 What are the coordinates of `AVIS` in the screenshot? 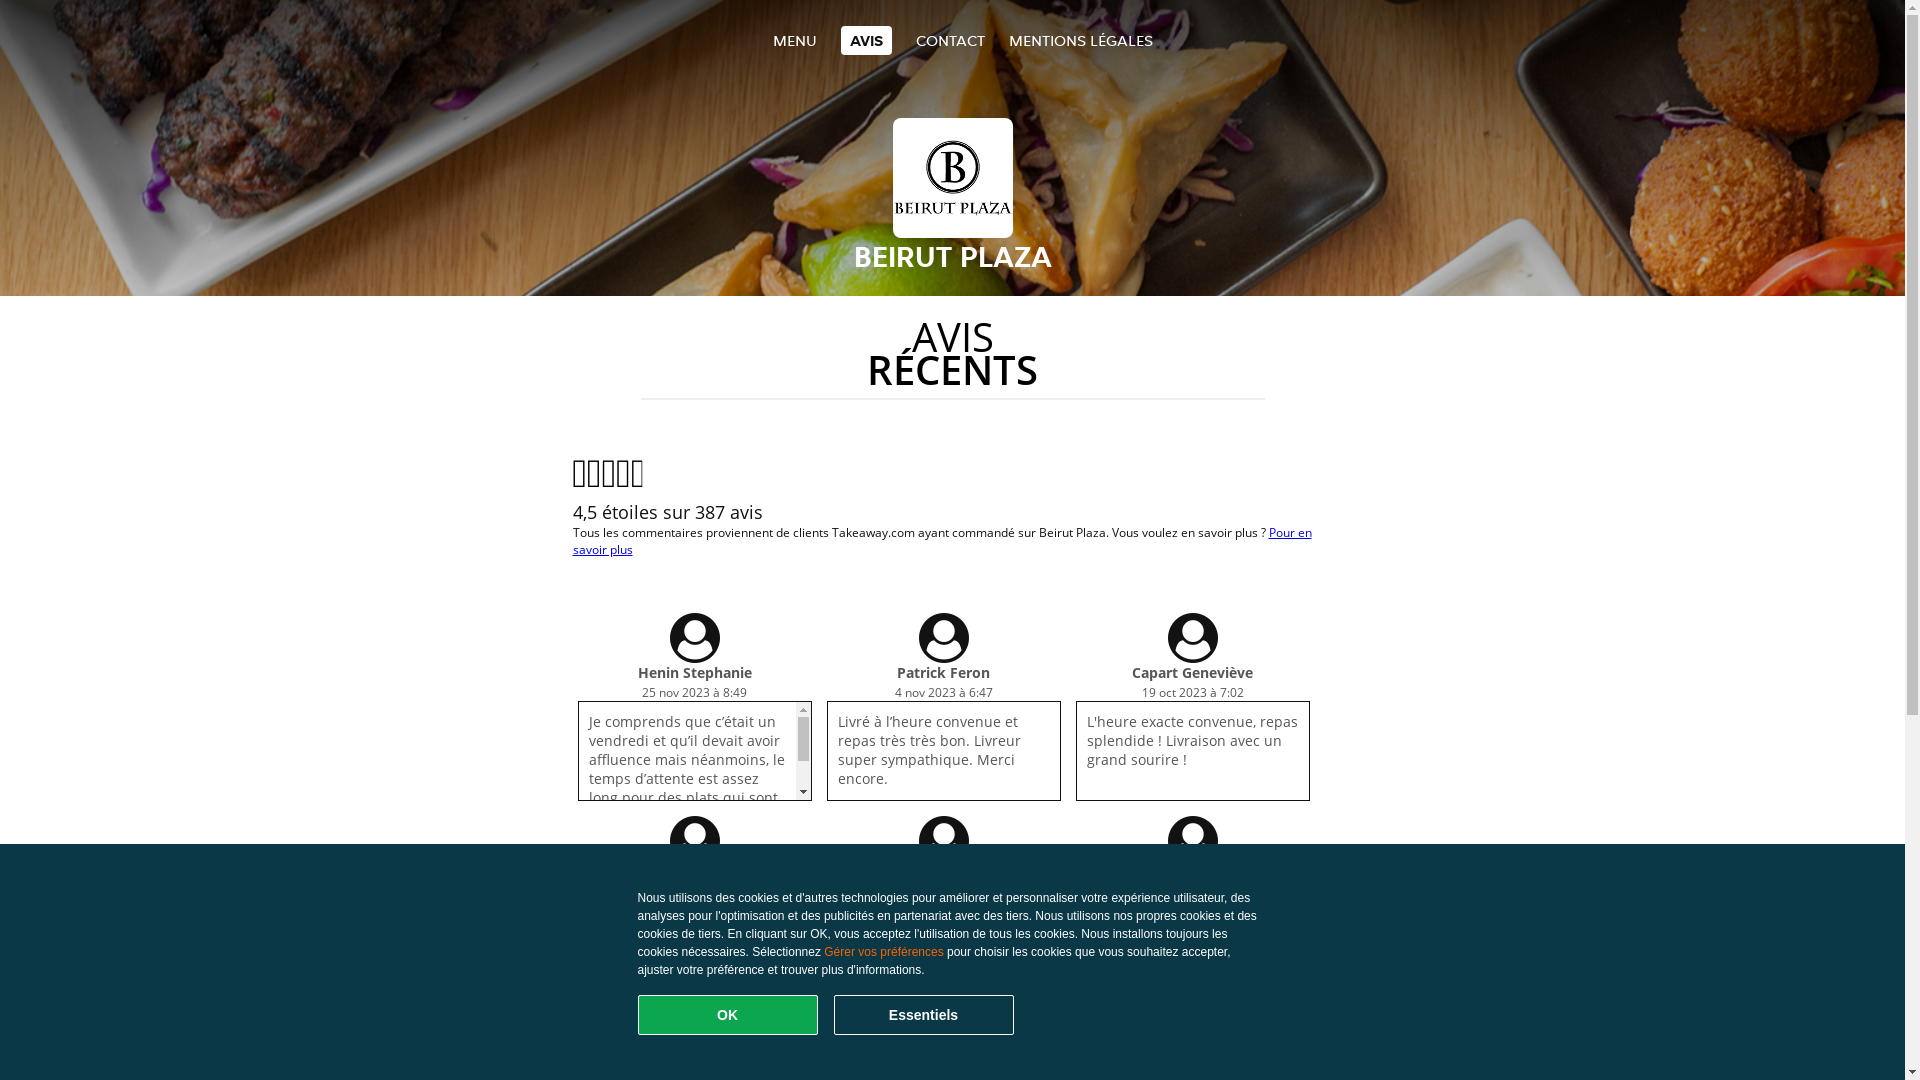 It's located at (866, 40).